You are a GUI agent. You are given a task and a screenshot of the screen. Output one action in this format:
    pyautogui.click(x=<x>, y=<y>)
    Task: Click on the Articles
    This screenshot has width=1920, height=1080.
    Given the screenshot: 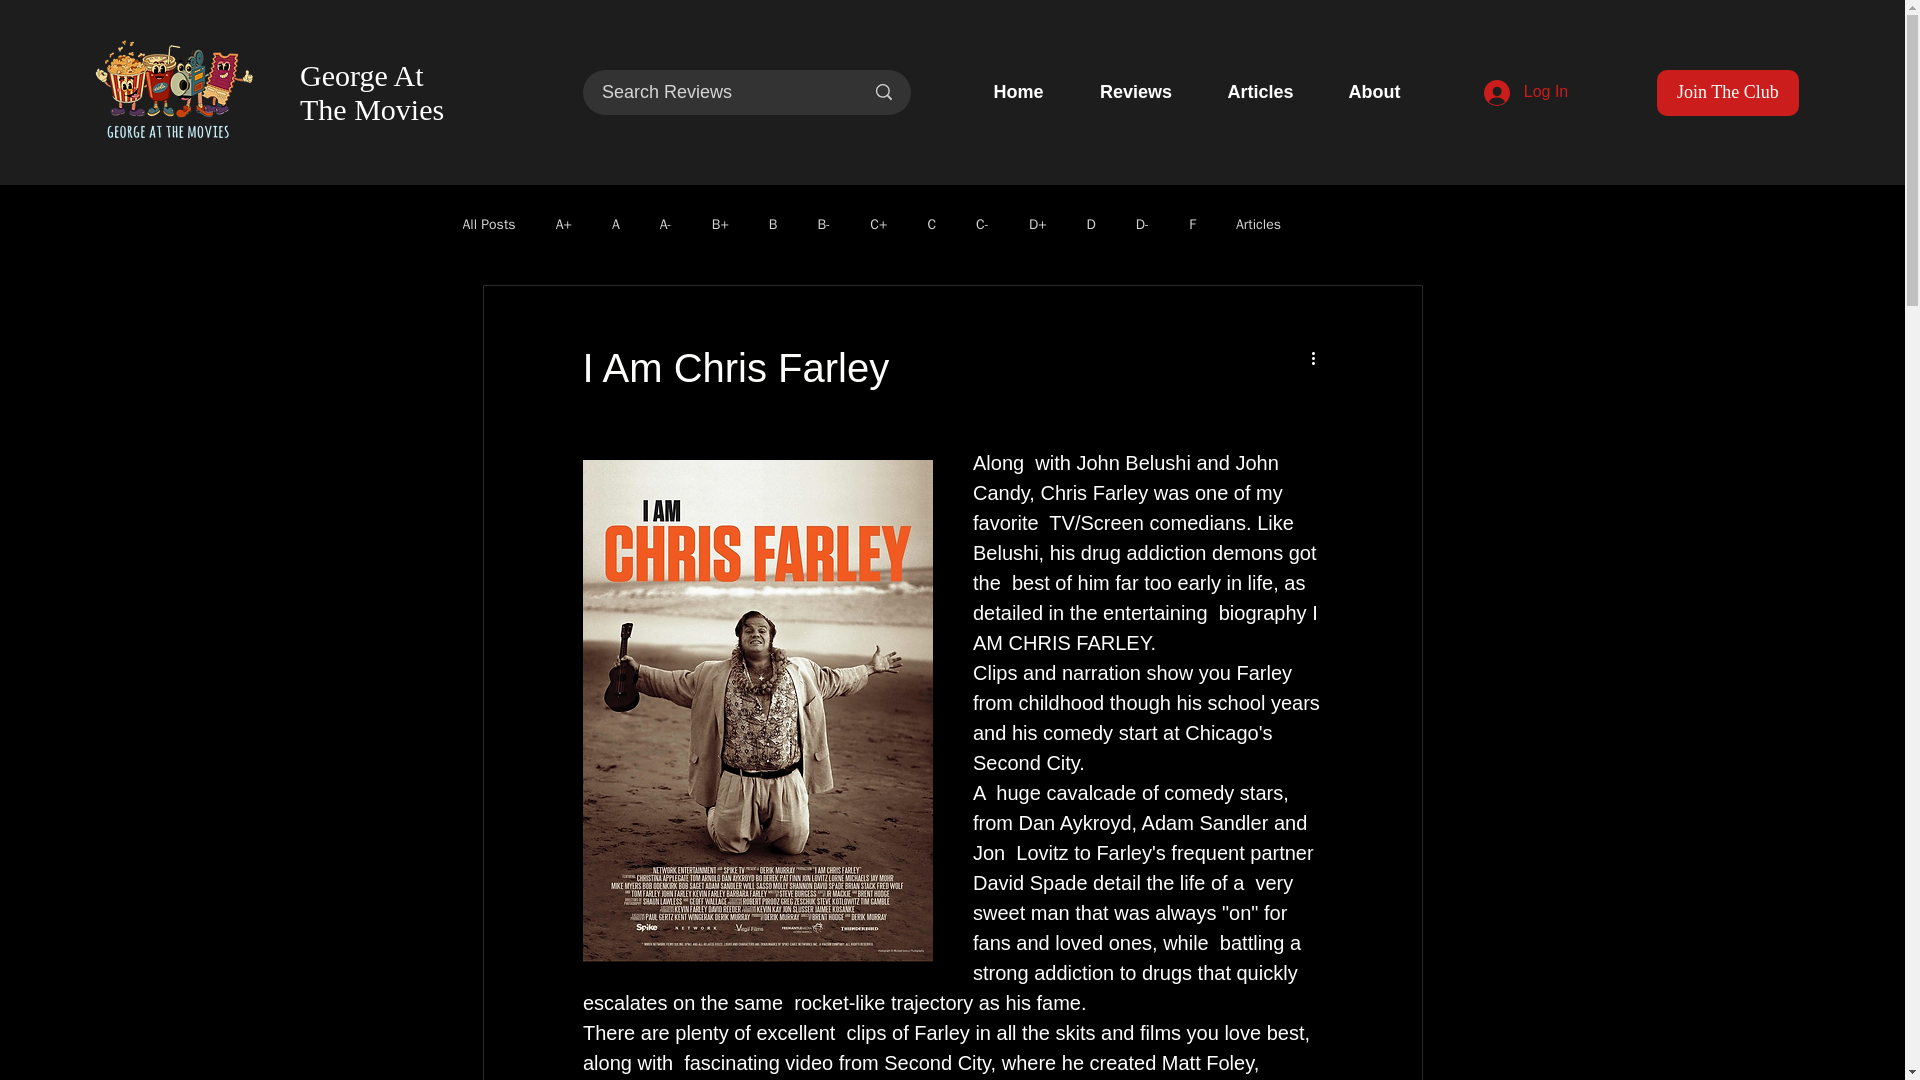 What is the action you would take?
    pyautogui.click(x=1258, y=225)
    